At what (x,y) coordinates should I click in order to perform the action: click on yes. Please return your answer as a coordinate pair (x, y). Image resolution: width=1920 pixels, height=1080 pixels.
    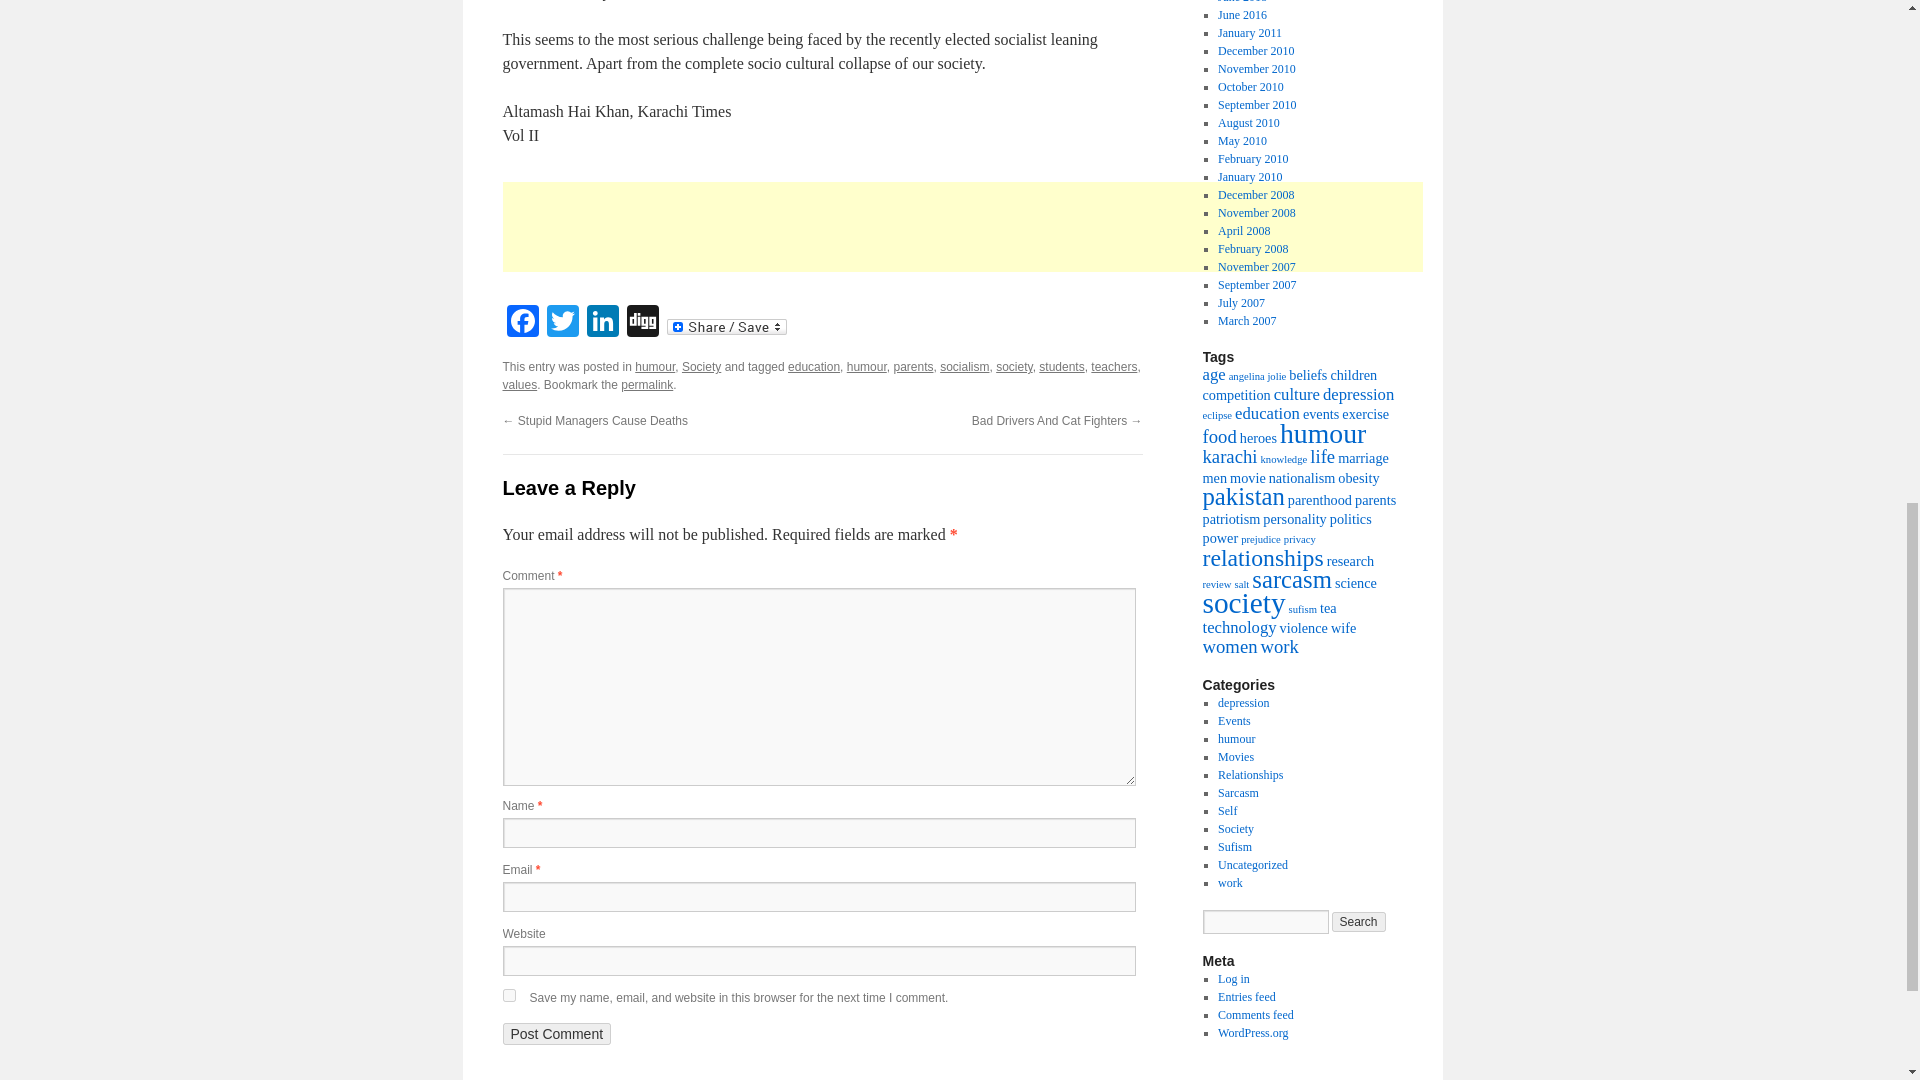
    Looking at the image, I should click on (508, 996).